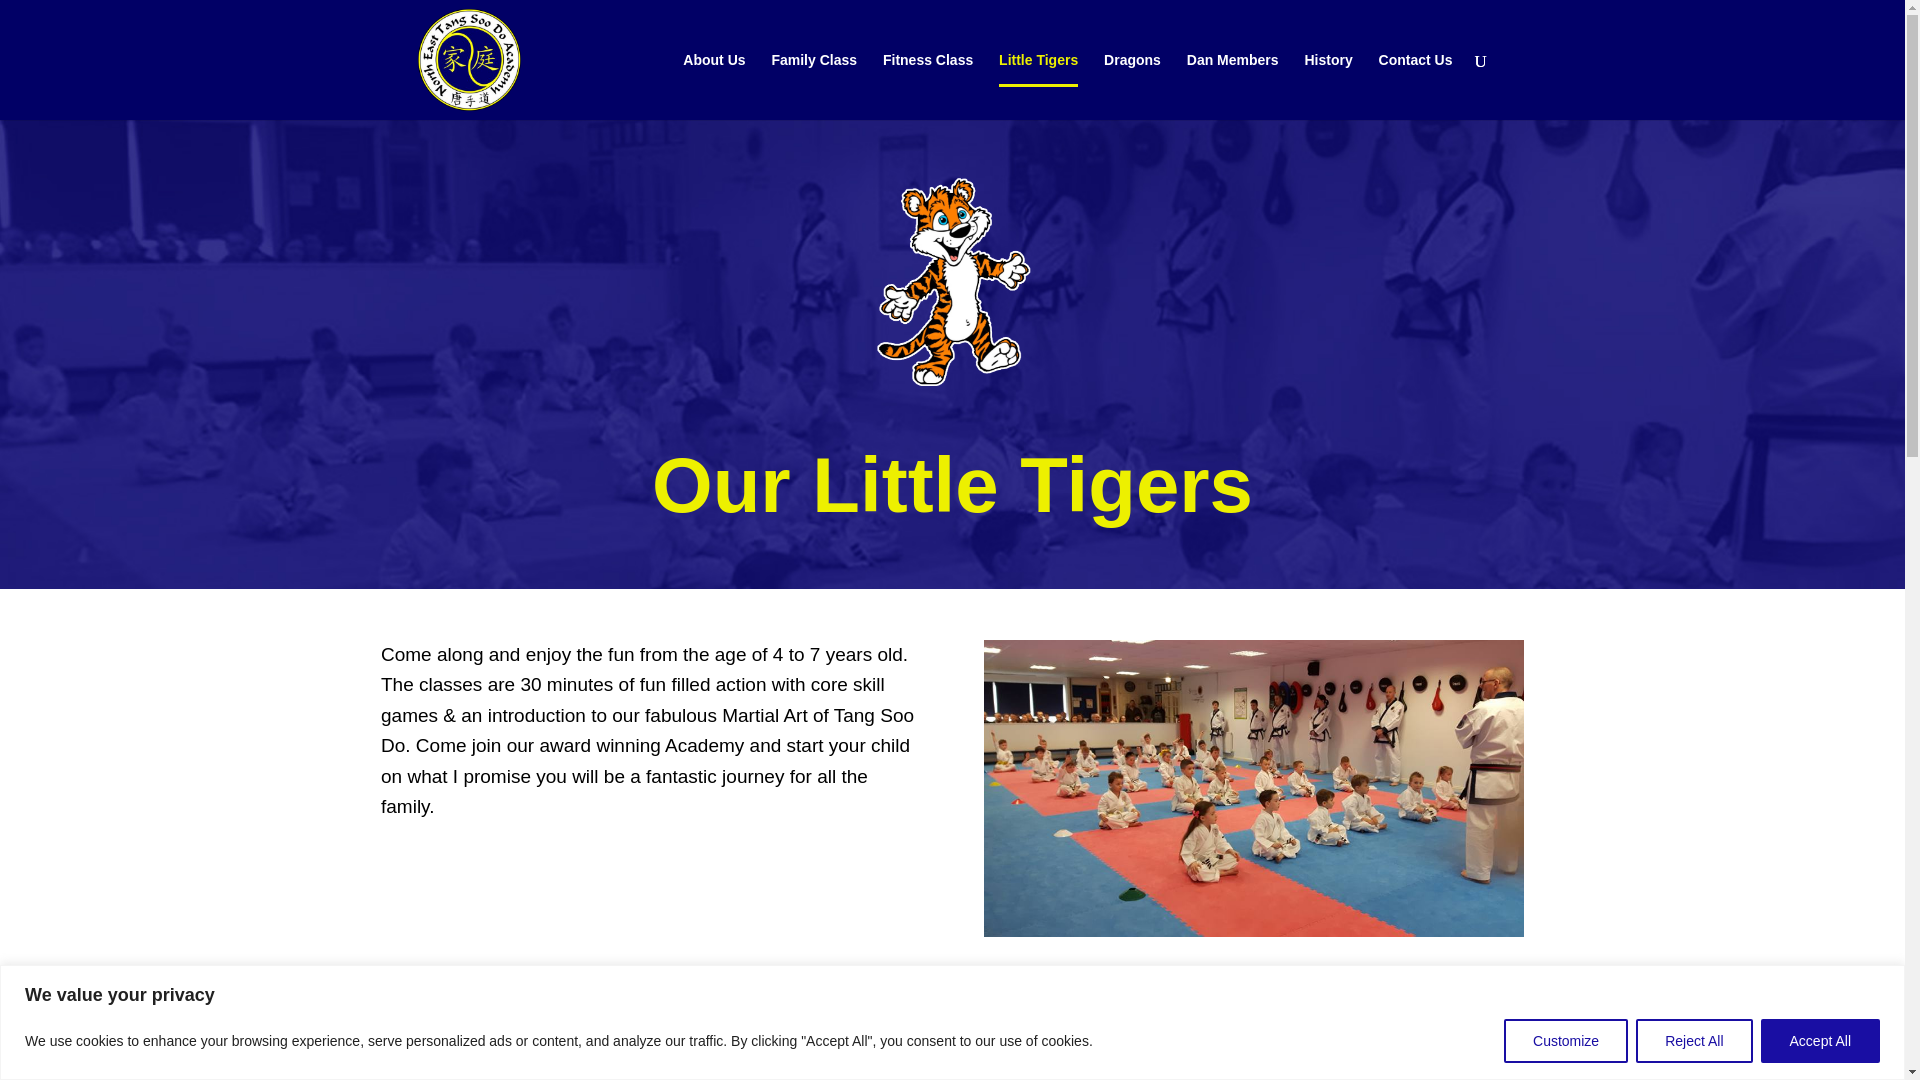 The width and height of the screenshot is (1920, 1080). What do you see at coordinates (714, 86) in the screenshot?
I see `About Us` at bounding box center [714, 86].